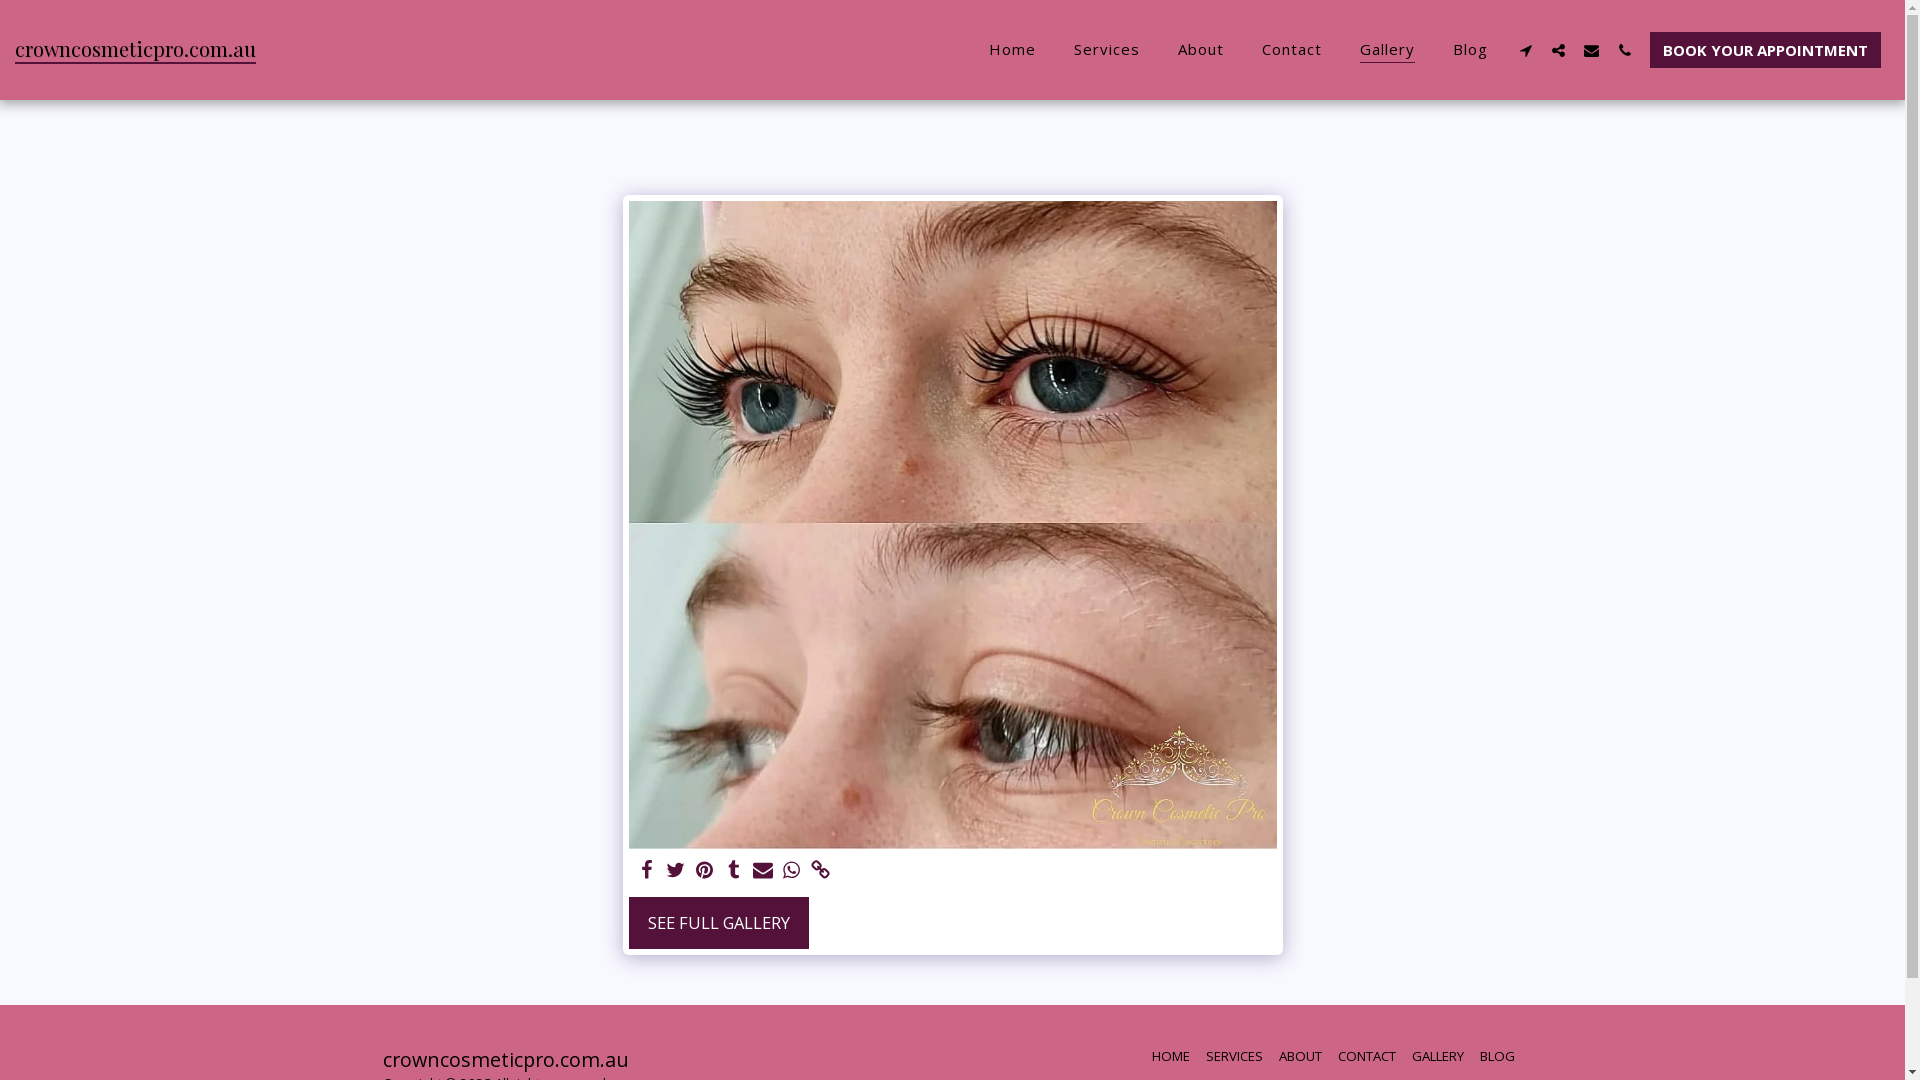 The image size is (1920, 1080). What do you see at coordinates (1438, 1056) in the screenshot?
I see `GALLERY` at bounding box center [1438, 1056].